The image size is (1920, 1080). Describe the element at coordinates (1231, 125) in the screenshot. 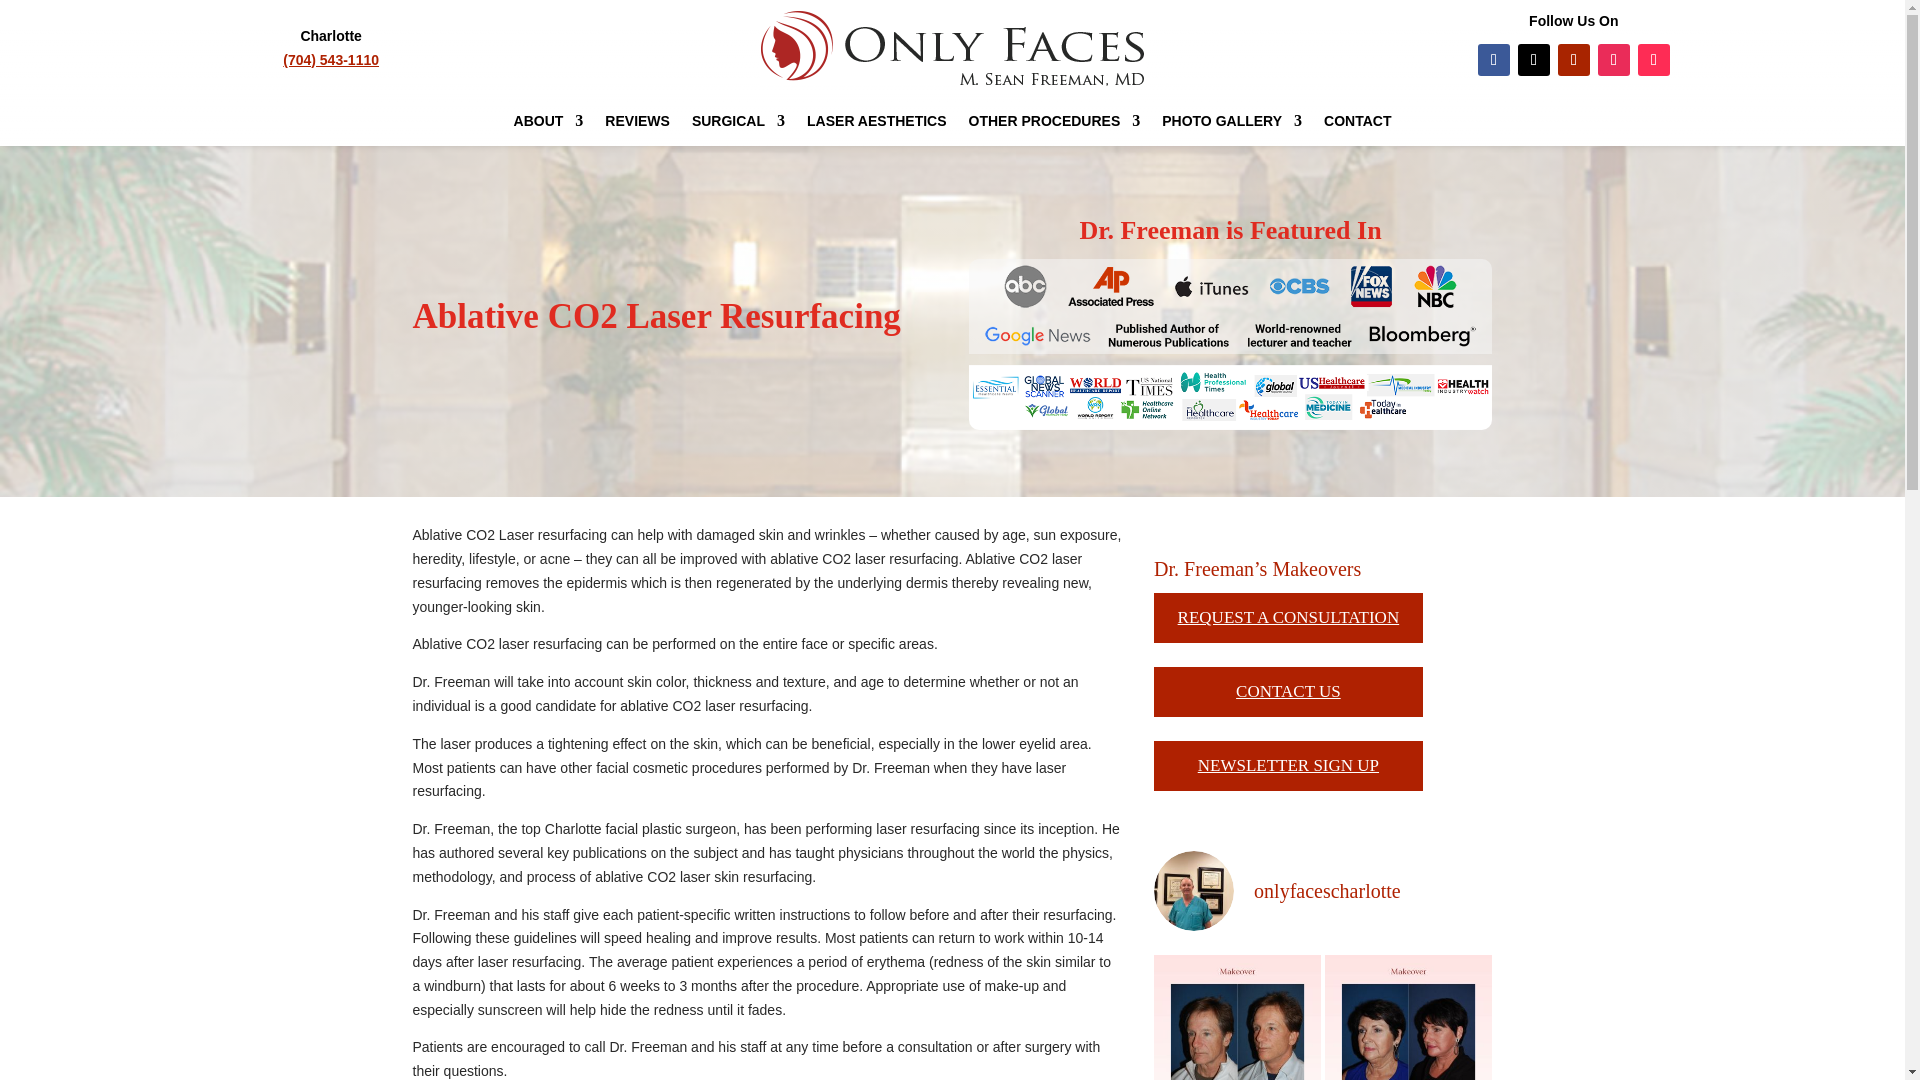

I see `PHOTO GALLERY` at that location.